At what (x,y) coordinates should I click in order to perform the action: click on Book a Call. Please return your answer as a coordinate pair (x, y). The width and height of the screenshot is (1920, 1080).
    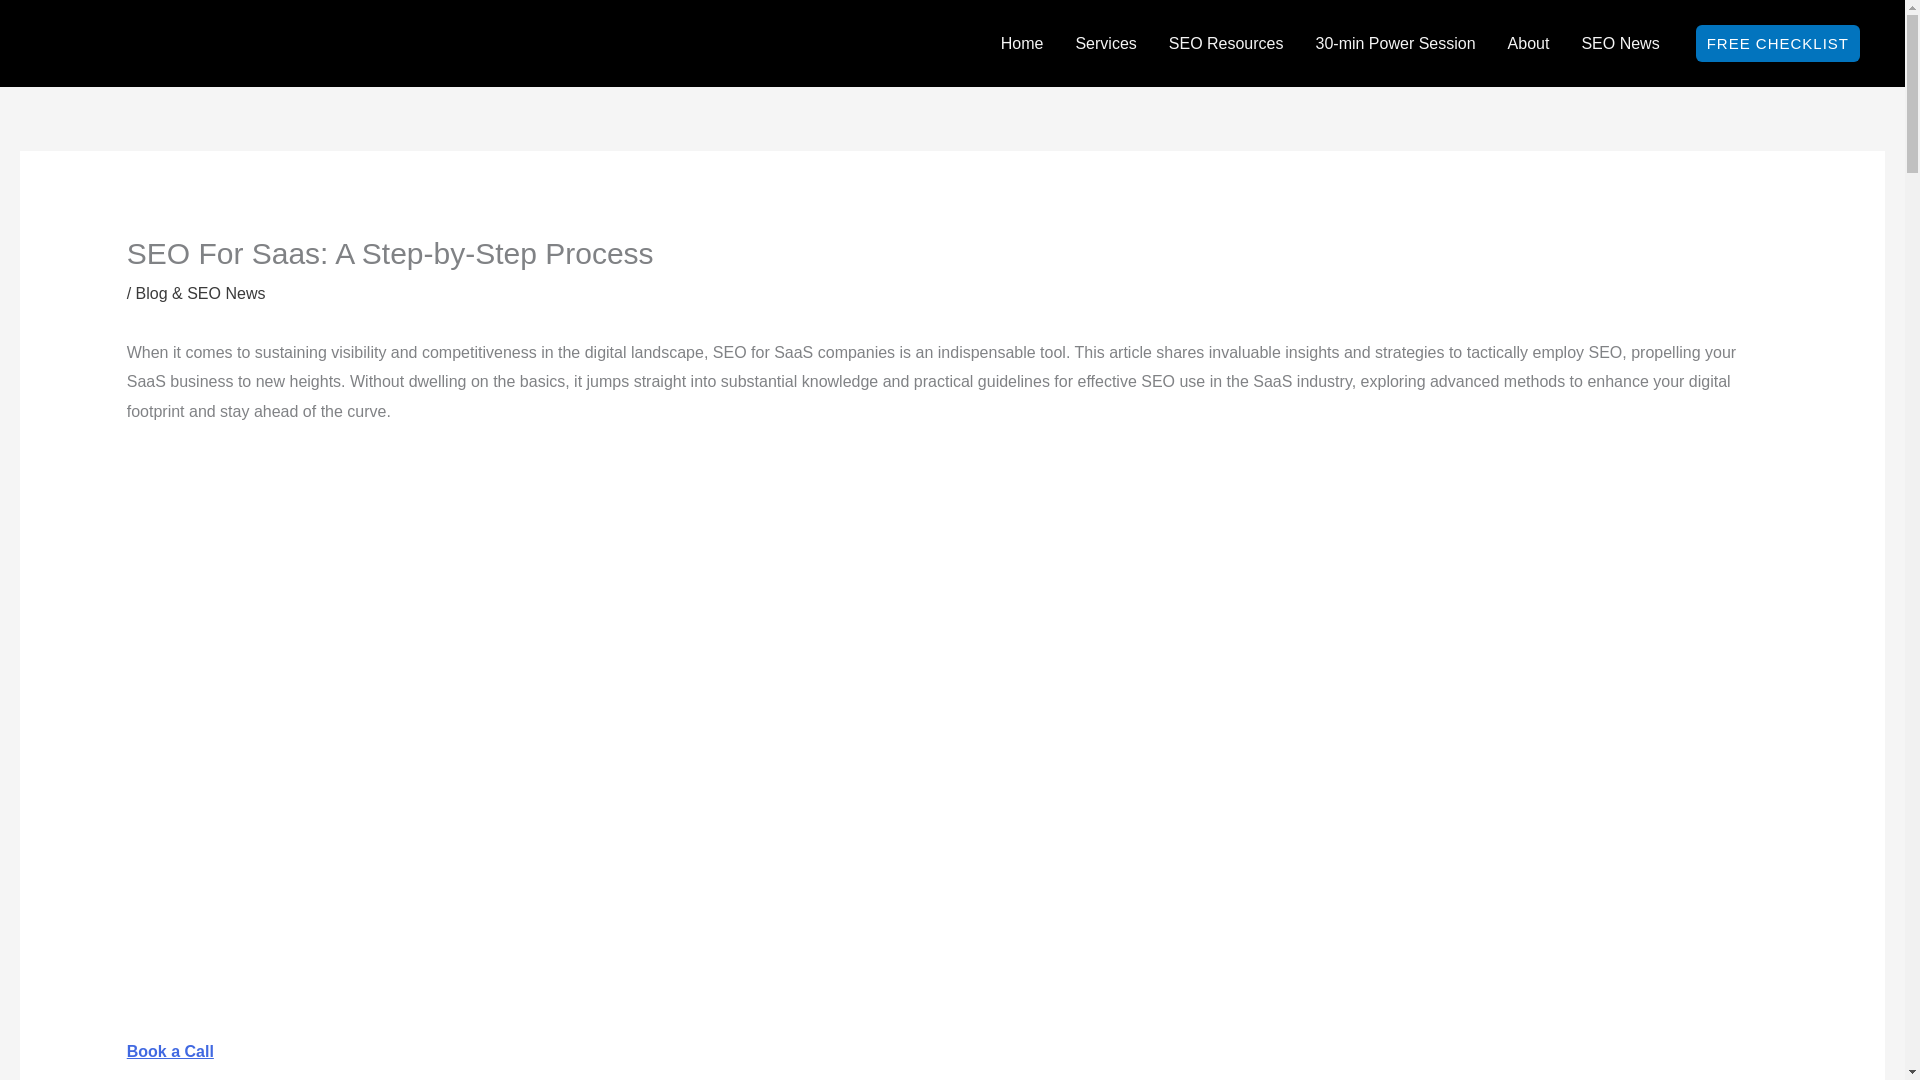
    Looking at the image, I should click on (170, 1051).